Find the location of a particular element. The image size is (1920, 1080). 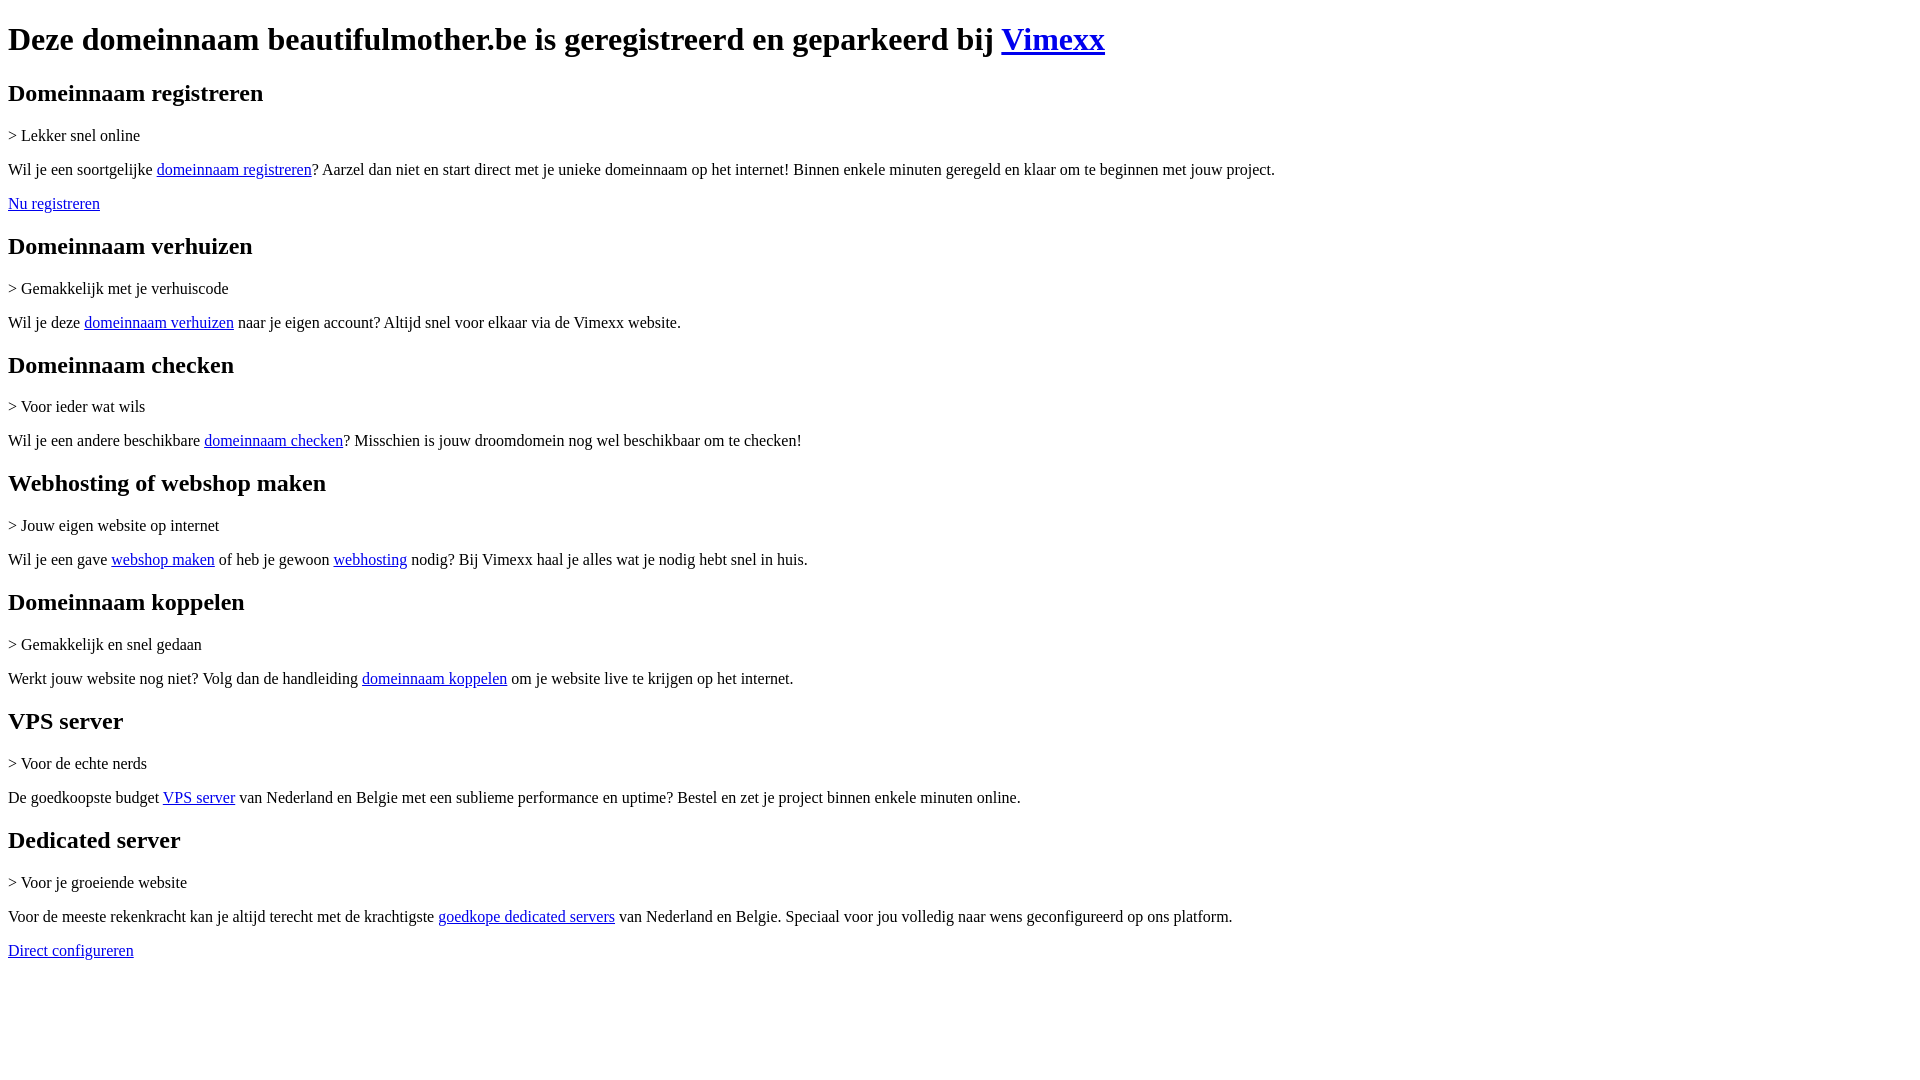

Vimexx is located at coordinates (1053, 39).